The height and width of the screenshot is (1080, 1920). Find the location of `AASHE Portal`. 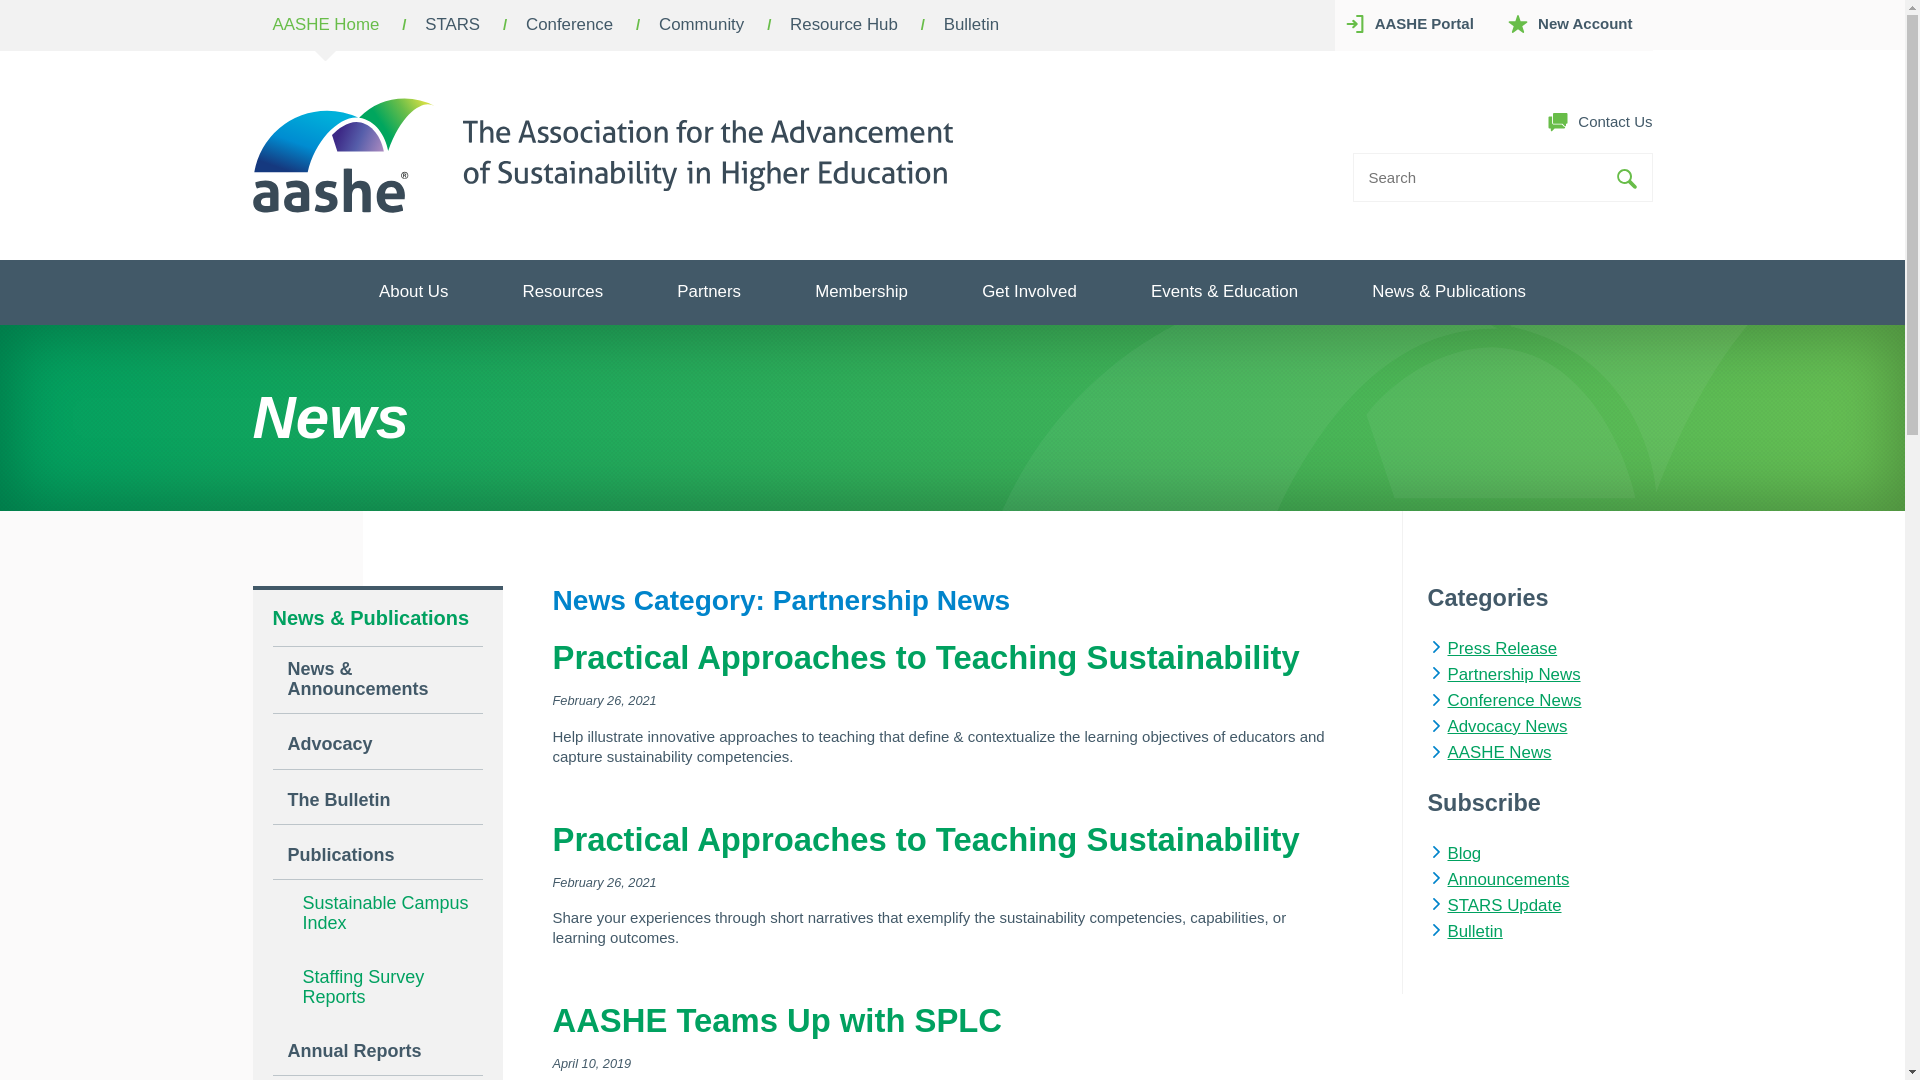

AASHE Portal is located at coordinates (1414, 24).